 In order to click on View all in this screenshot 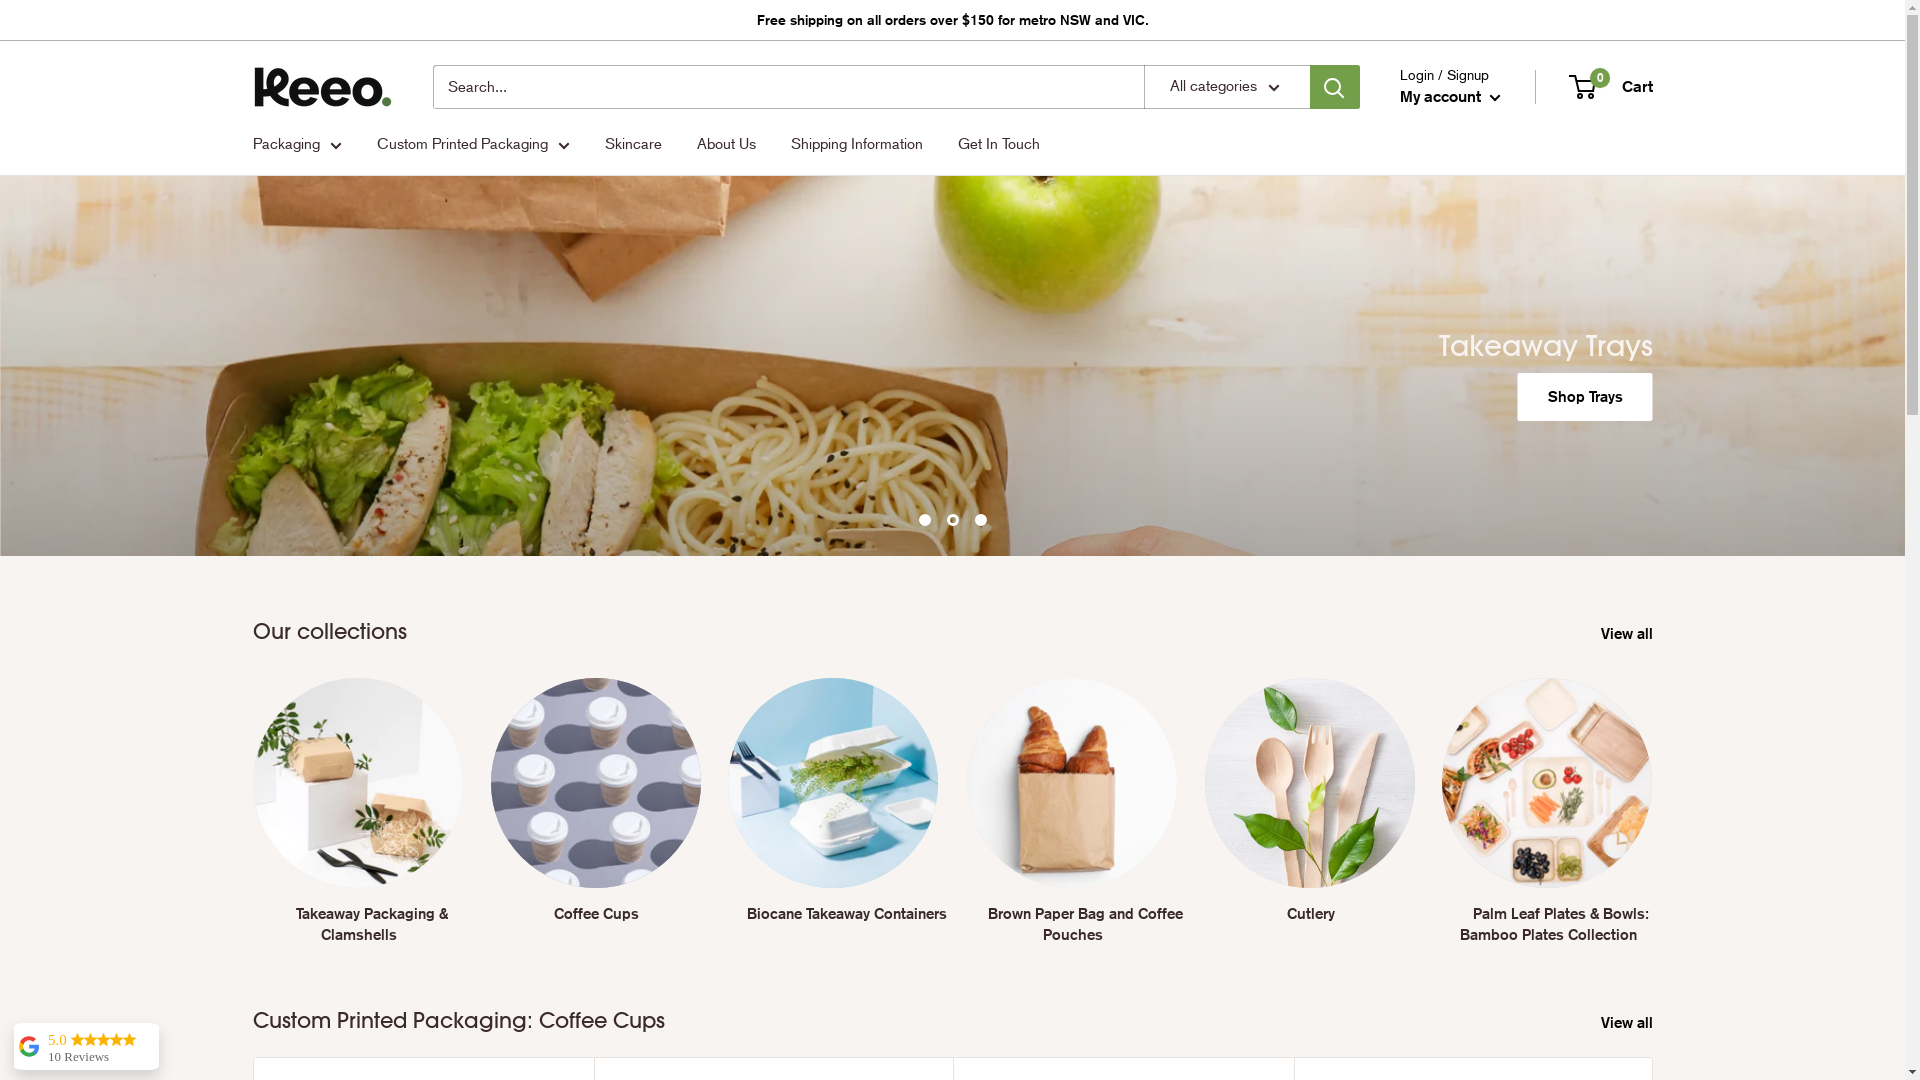, I will do `click(1639, 634)`.